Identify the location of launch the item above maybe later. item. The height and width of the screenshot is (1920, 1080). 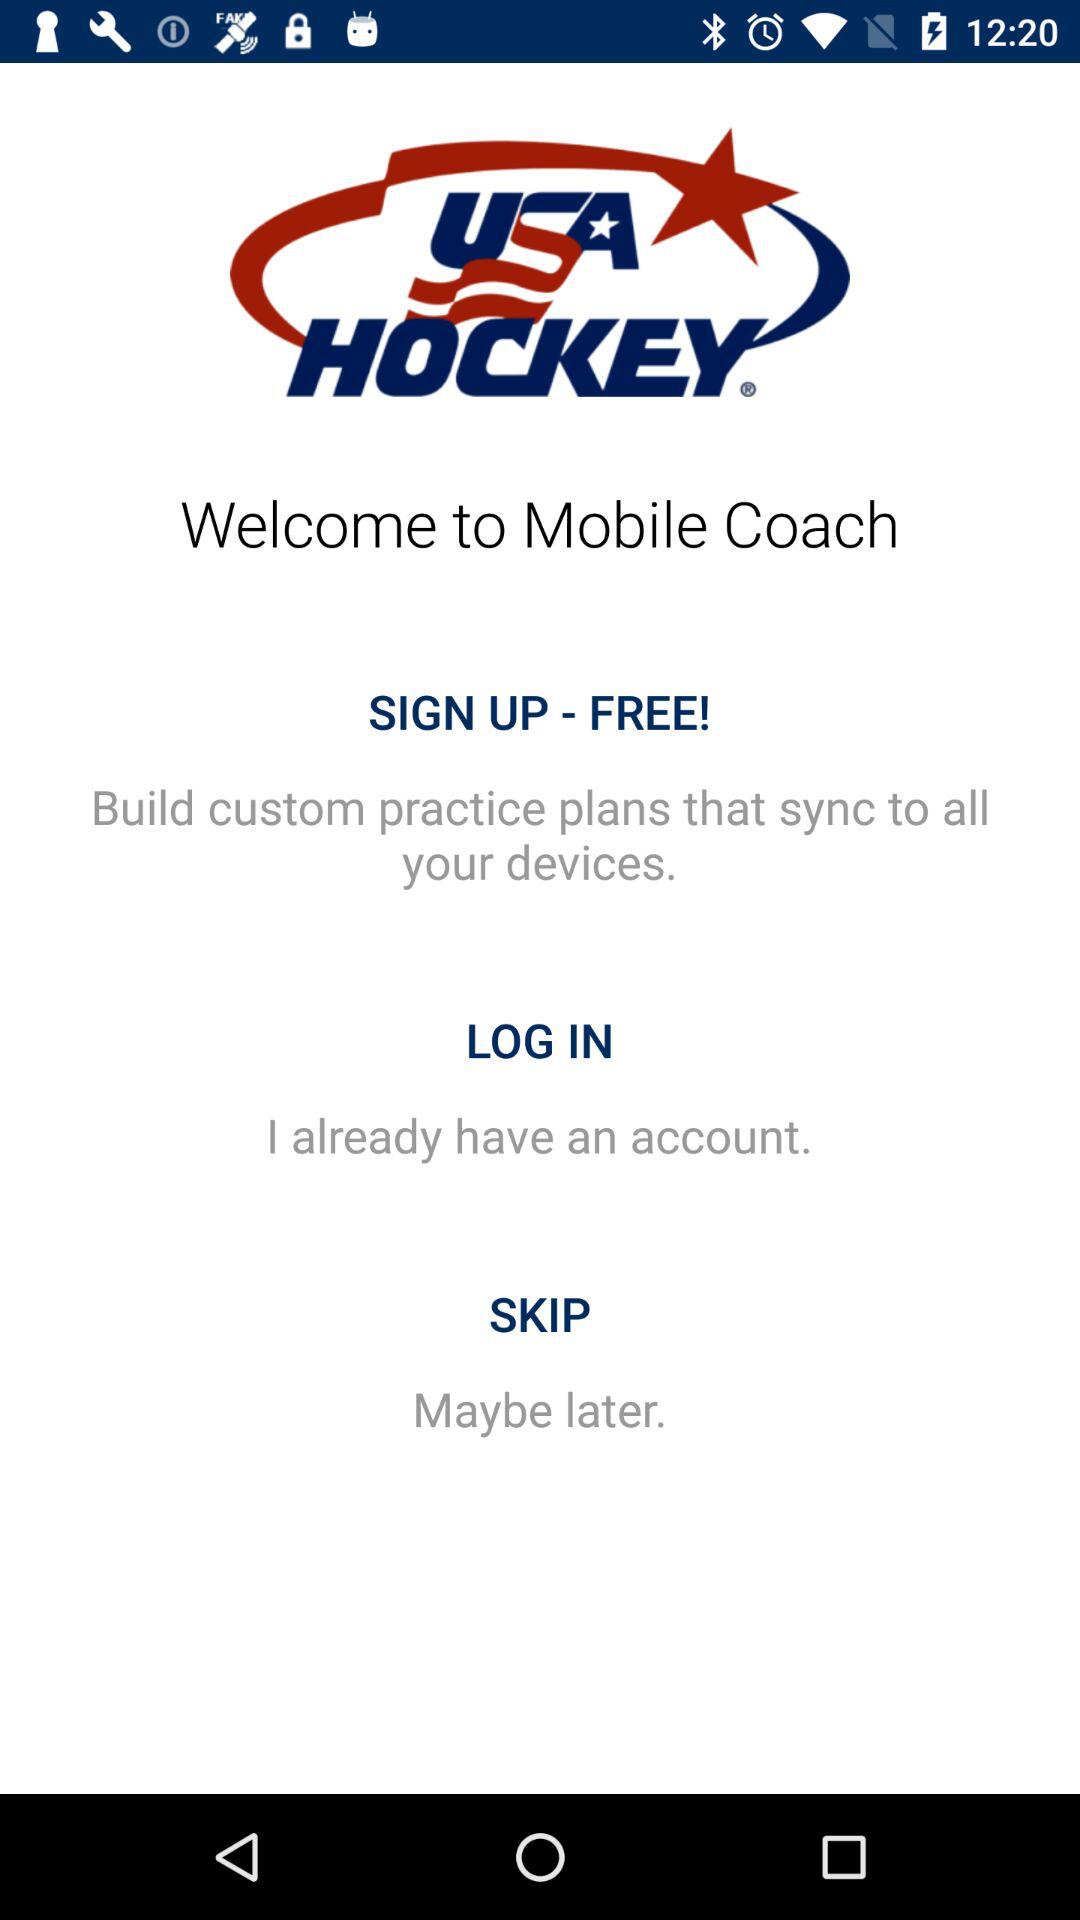
(540, 1314).